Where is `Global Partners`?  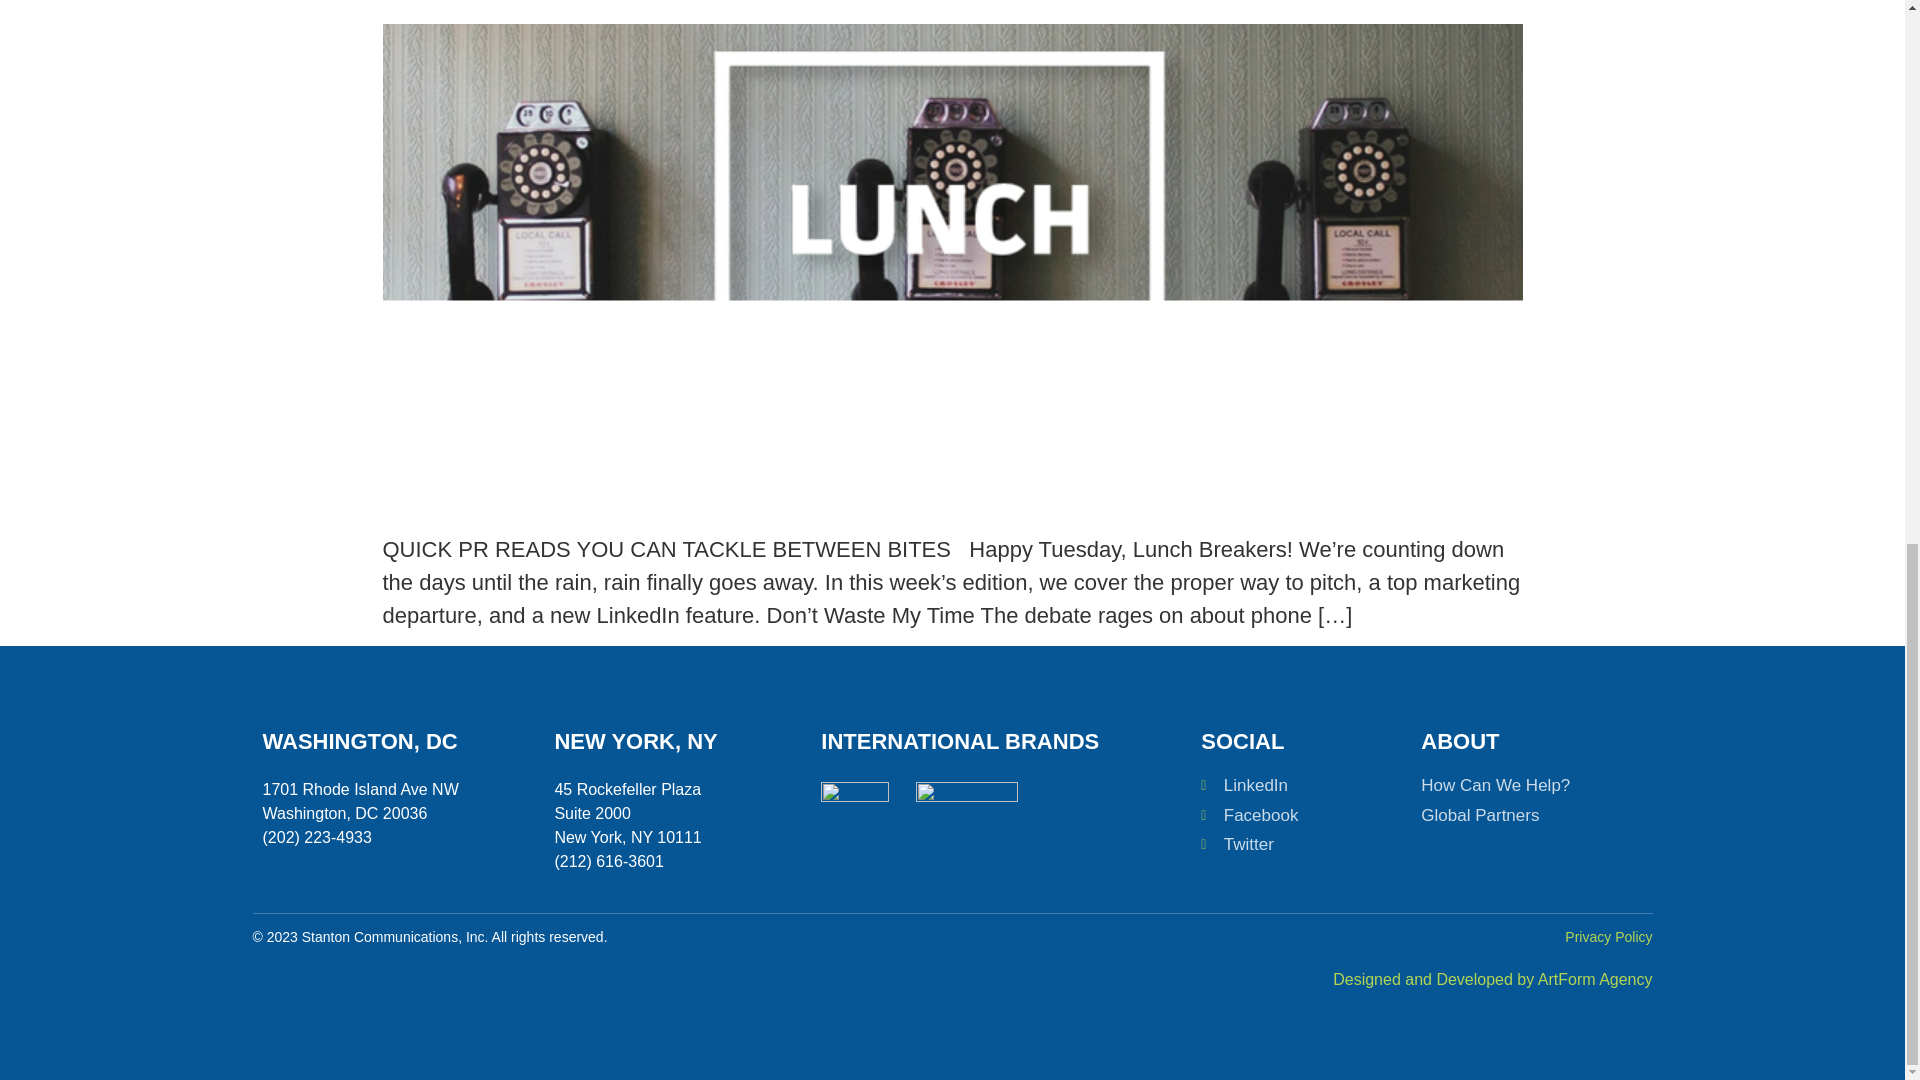 Global Partners is located at coordinates (1517, 816).